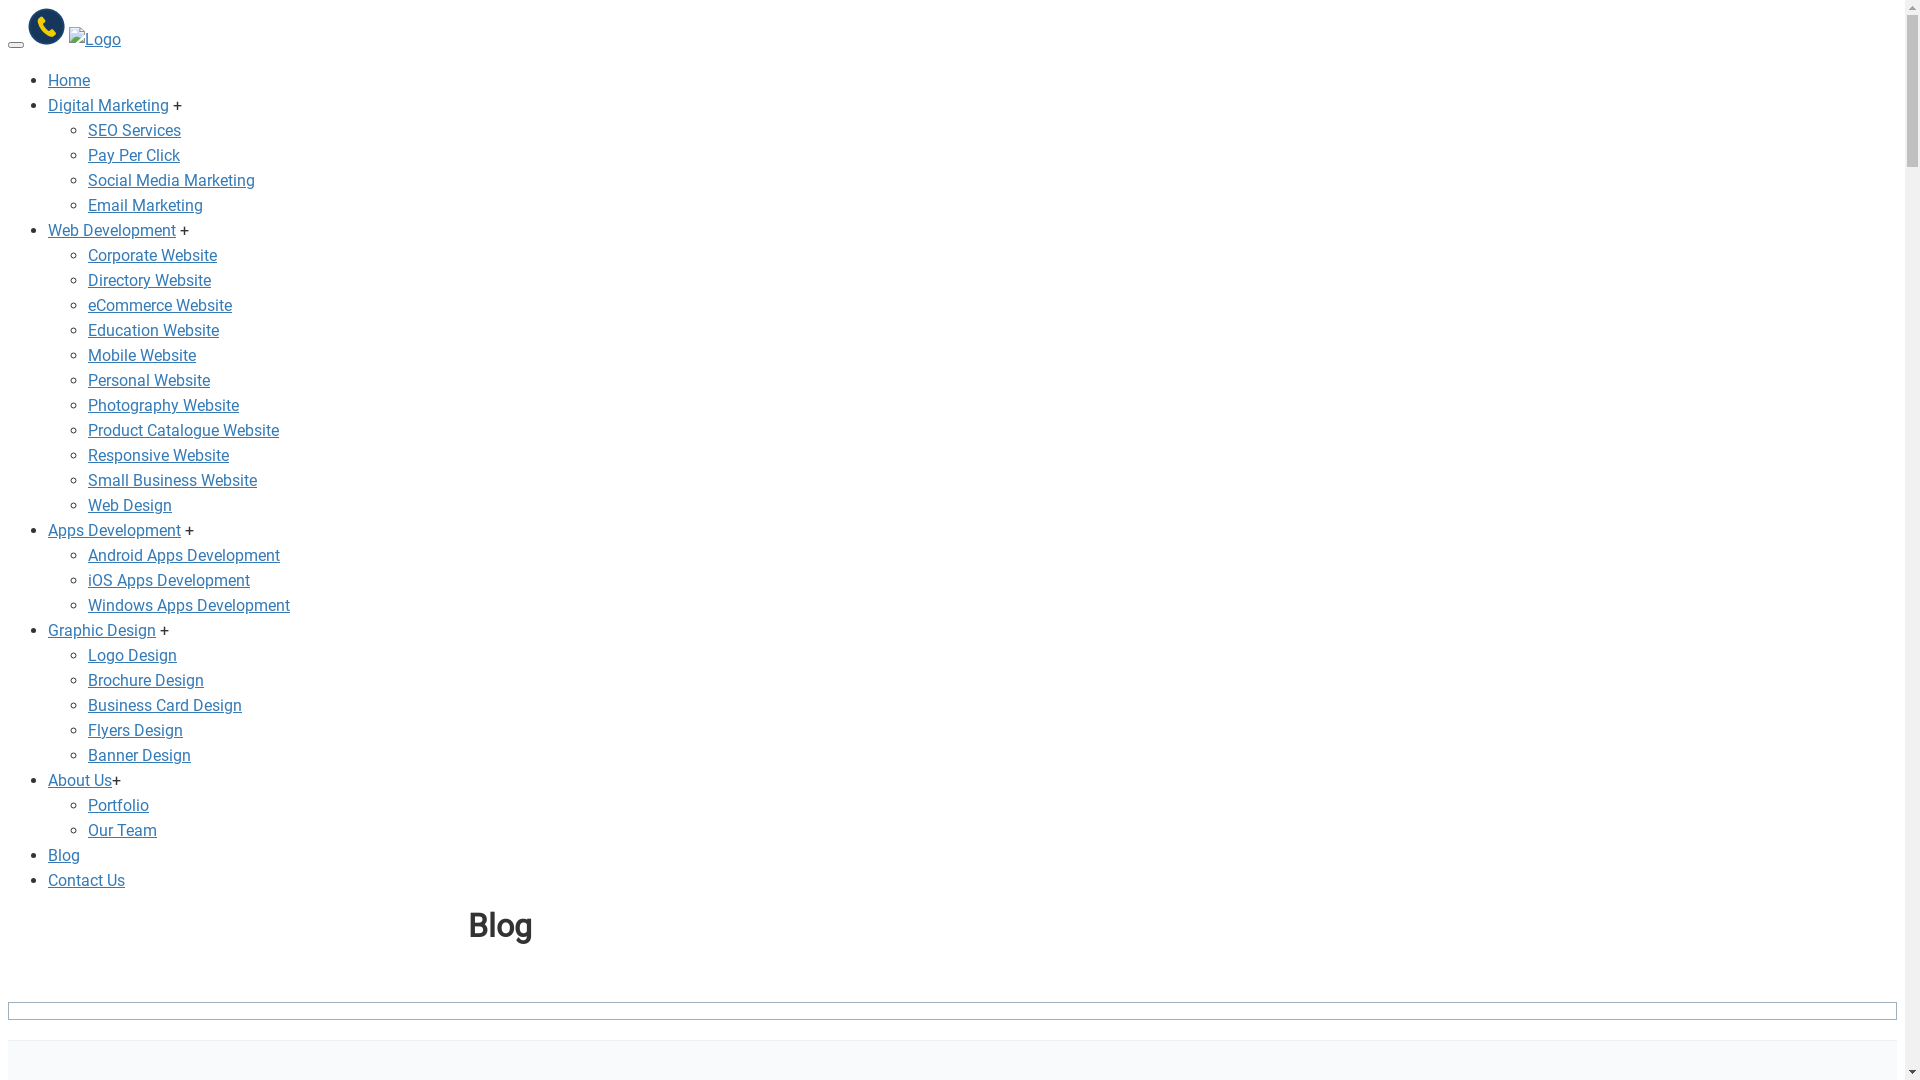 Image resolution: width=1920 pixels, height=1080 pixels. Describe the element at coordinates (158, 456) in the screenshot. I see `Responsive Website` at that location.